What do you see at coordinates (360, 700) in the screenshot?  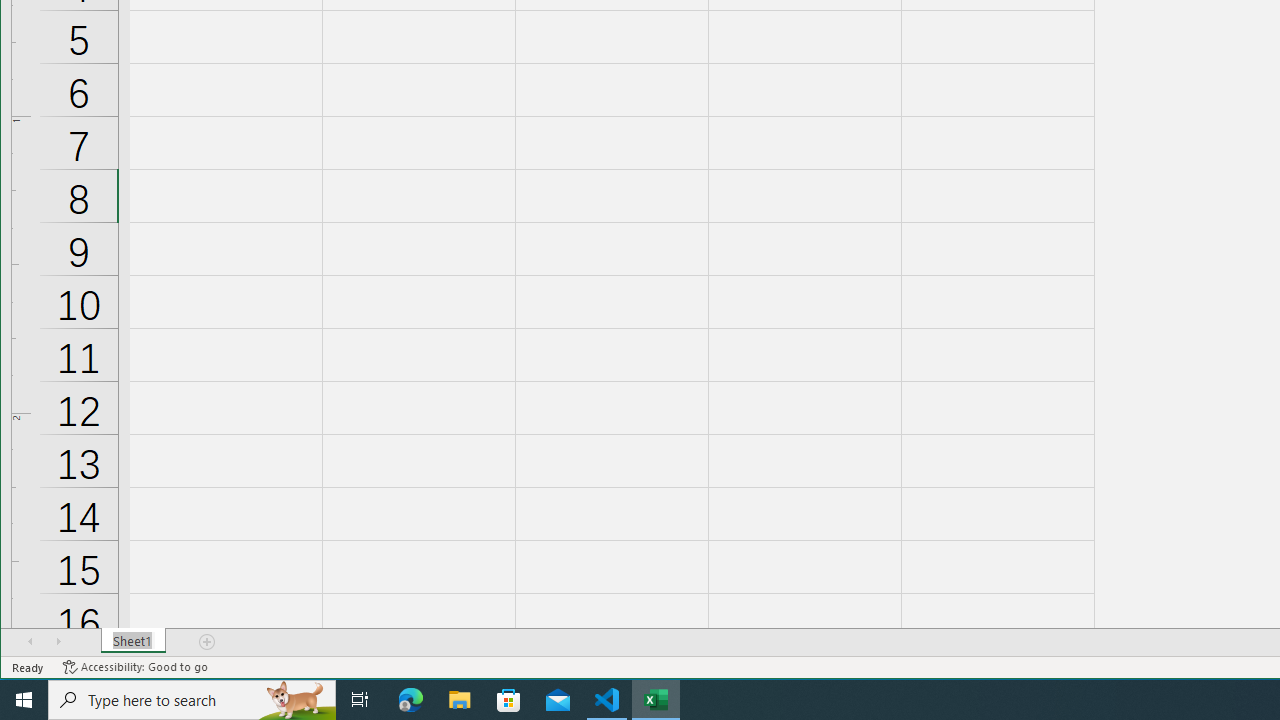 I see `Task View` at bounding box center [360, 700].